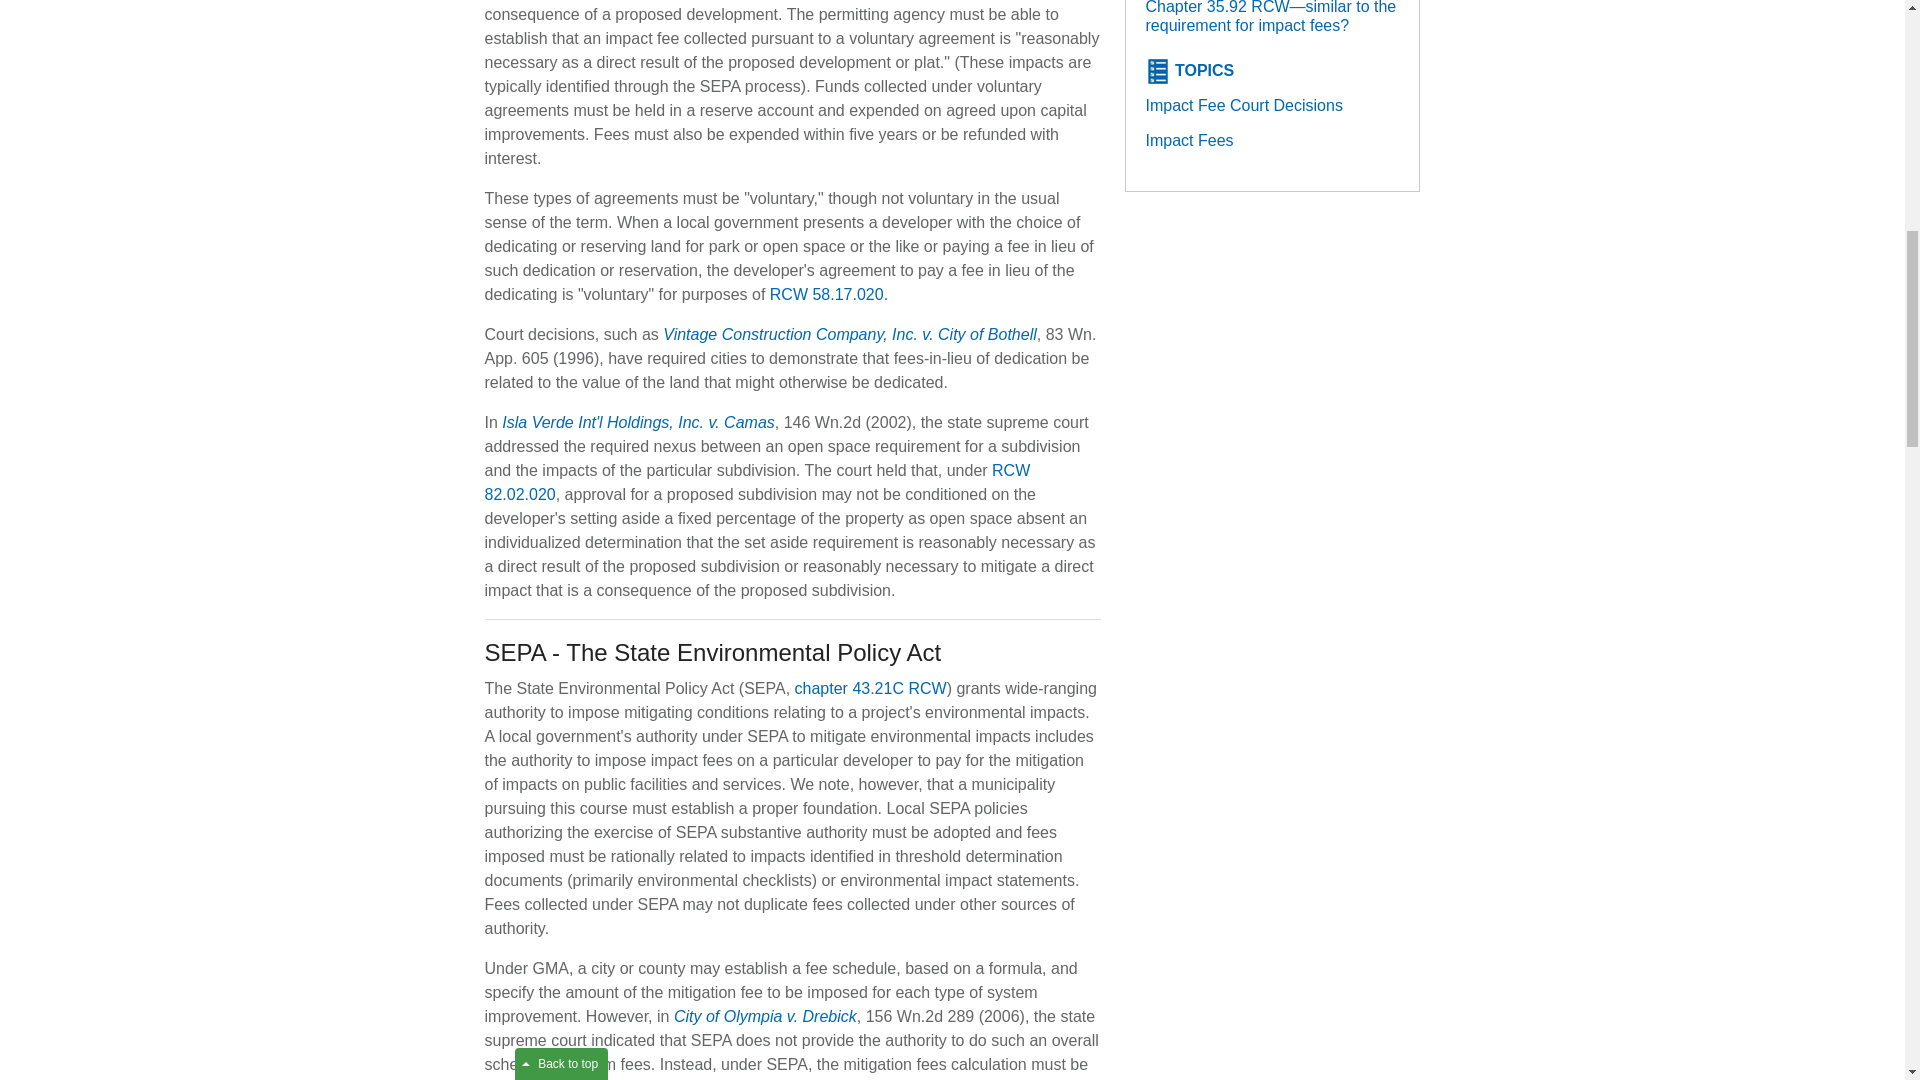  What do you see at coordinates (1204, 70) in the screenshot?
I see `TOPICS section` at bounding box center [1204, 70].